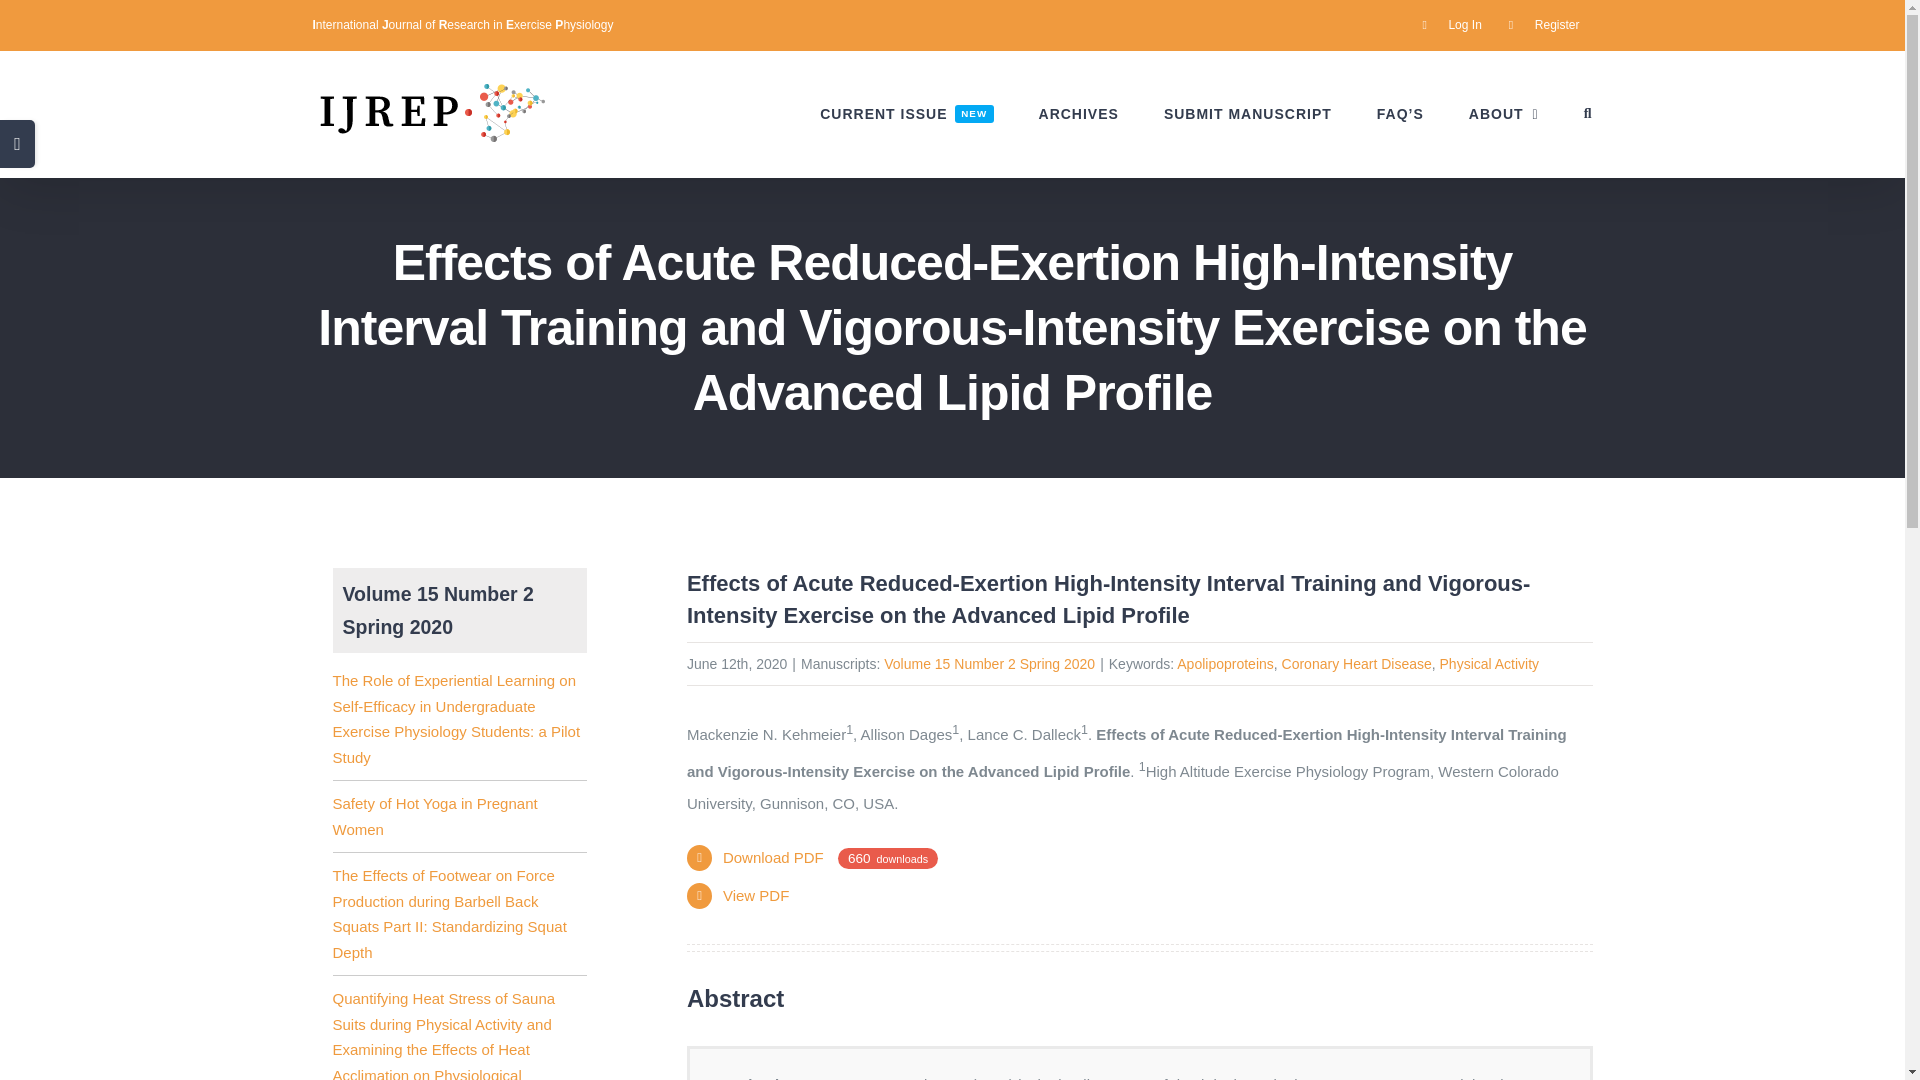  Describe the element at coordinates (1357, 663) in the screenshot. I see `Coronary Heart Disease` at that location.